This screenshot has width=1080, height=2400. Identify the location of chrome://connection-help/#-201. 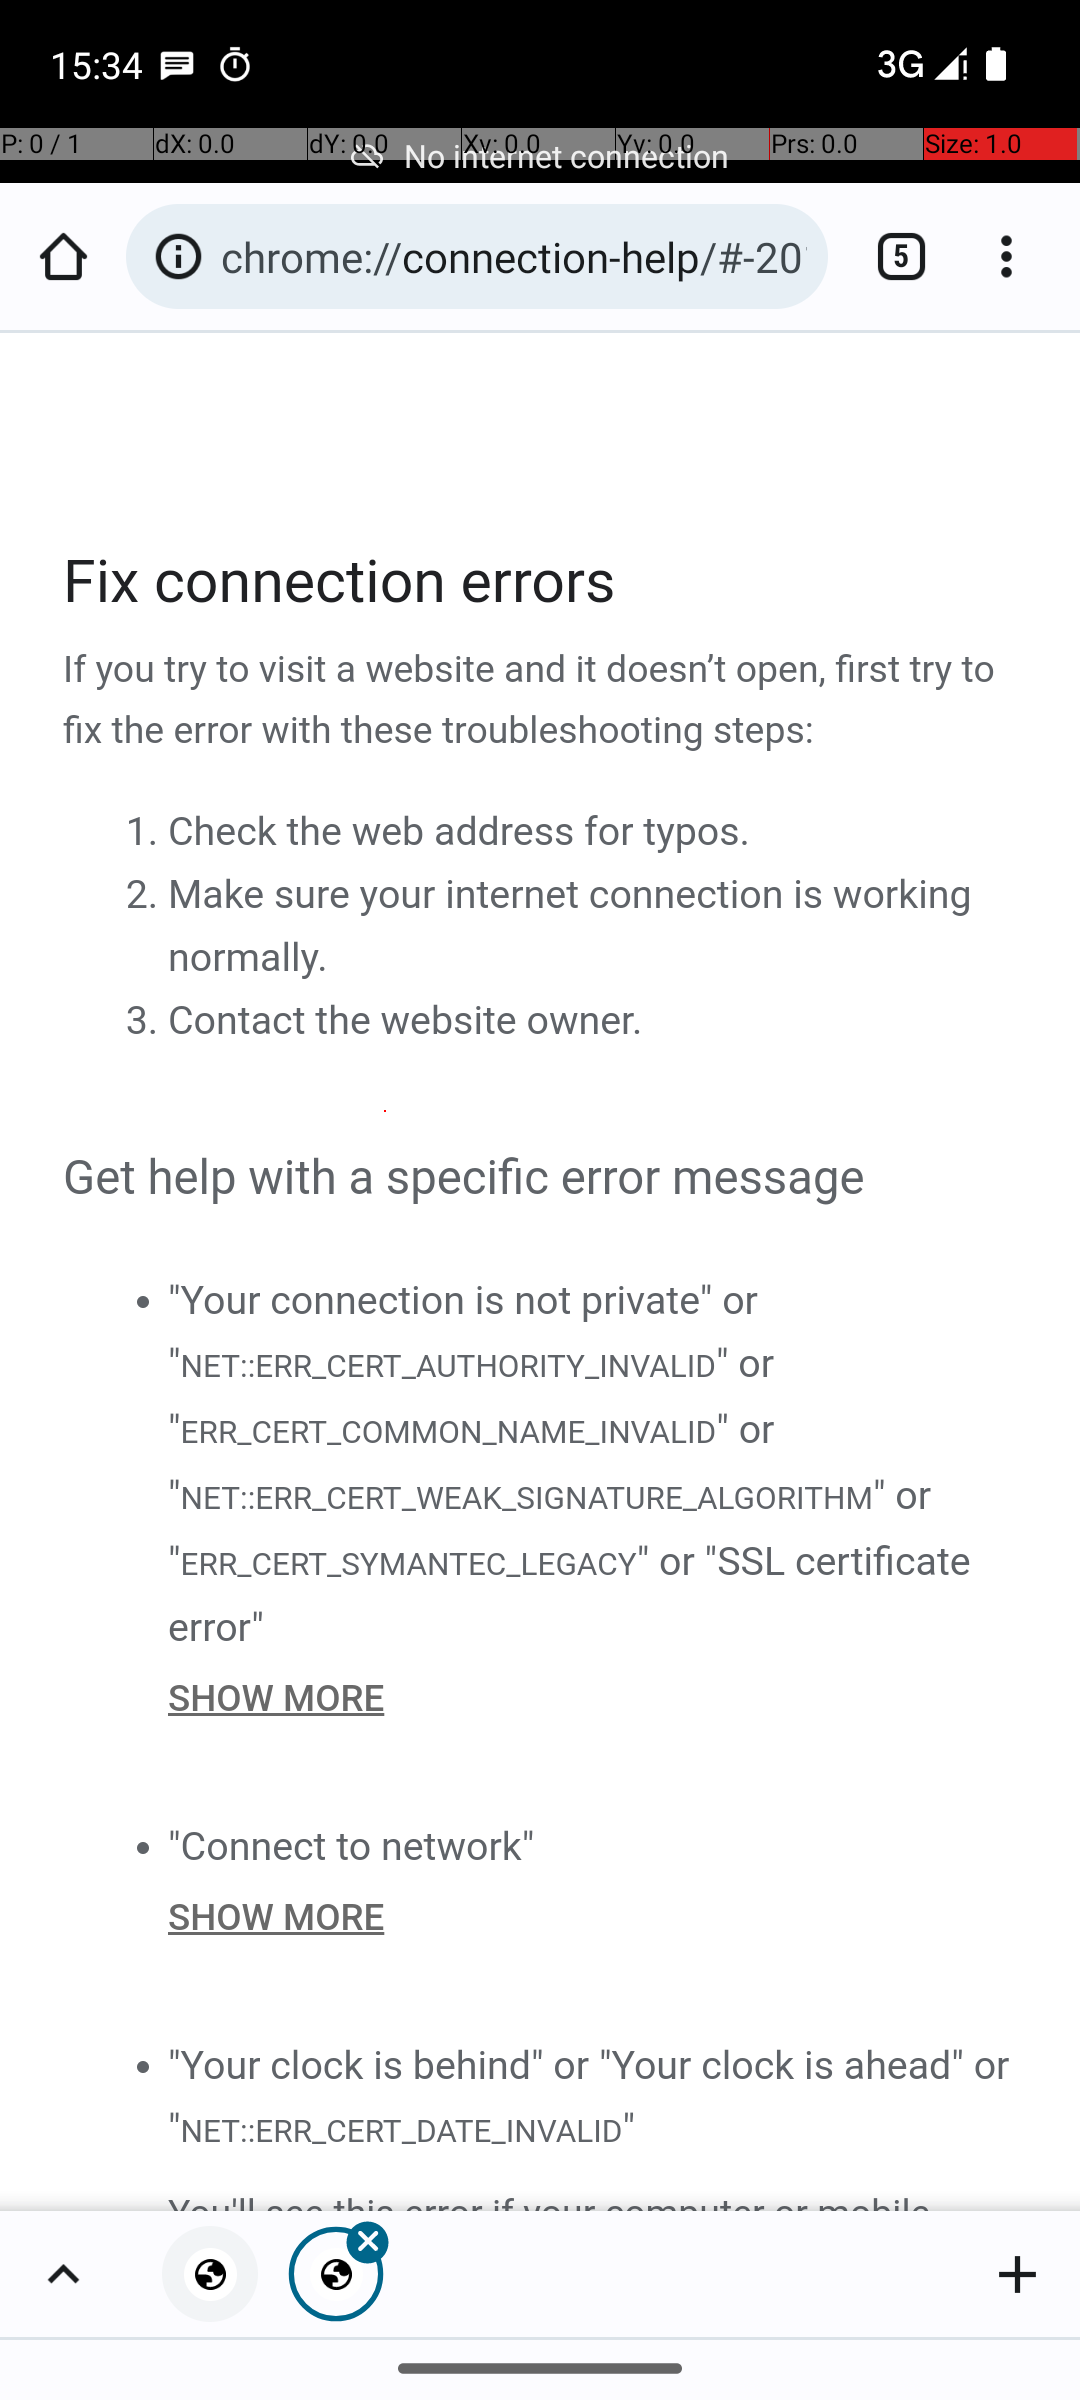
(514, 256).